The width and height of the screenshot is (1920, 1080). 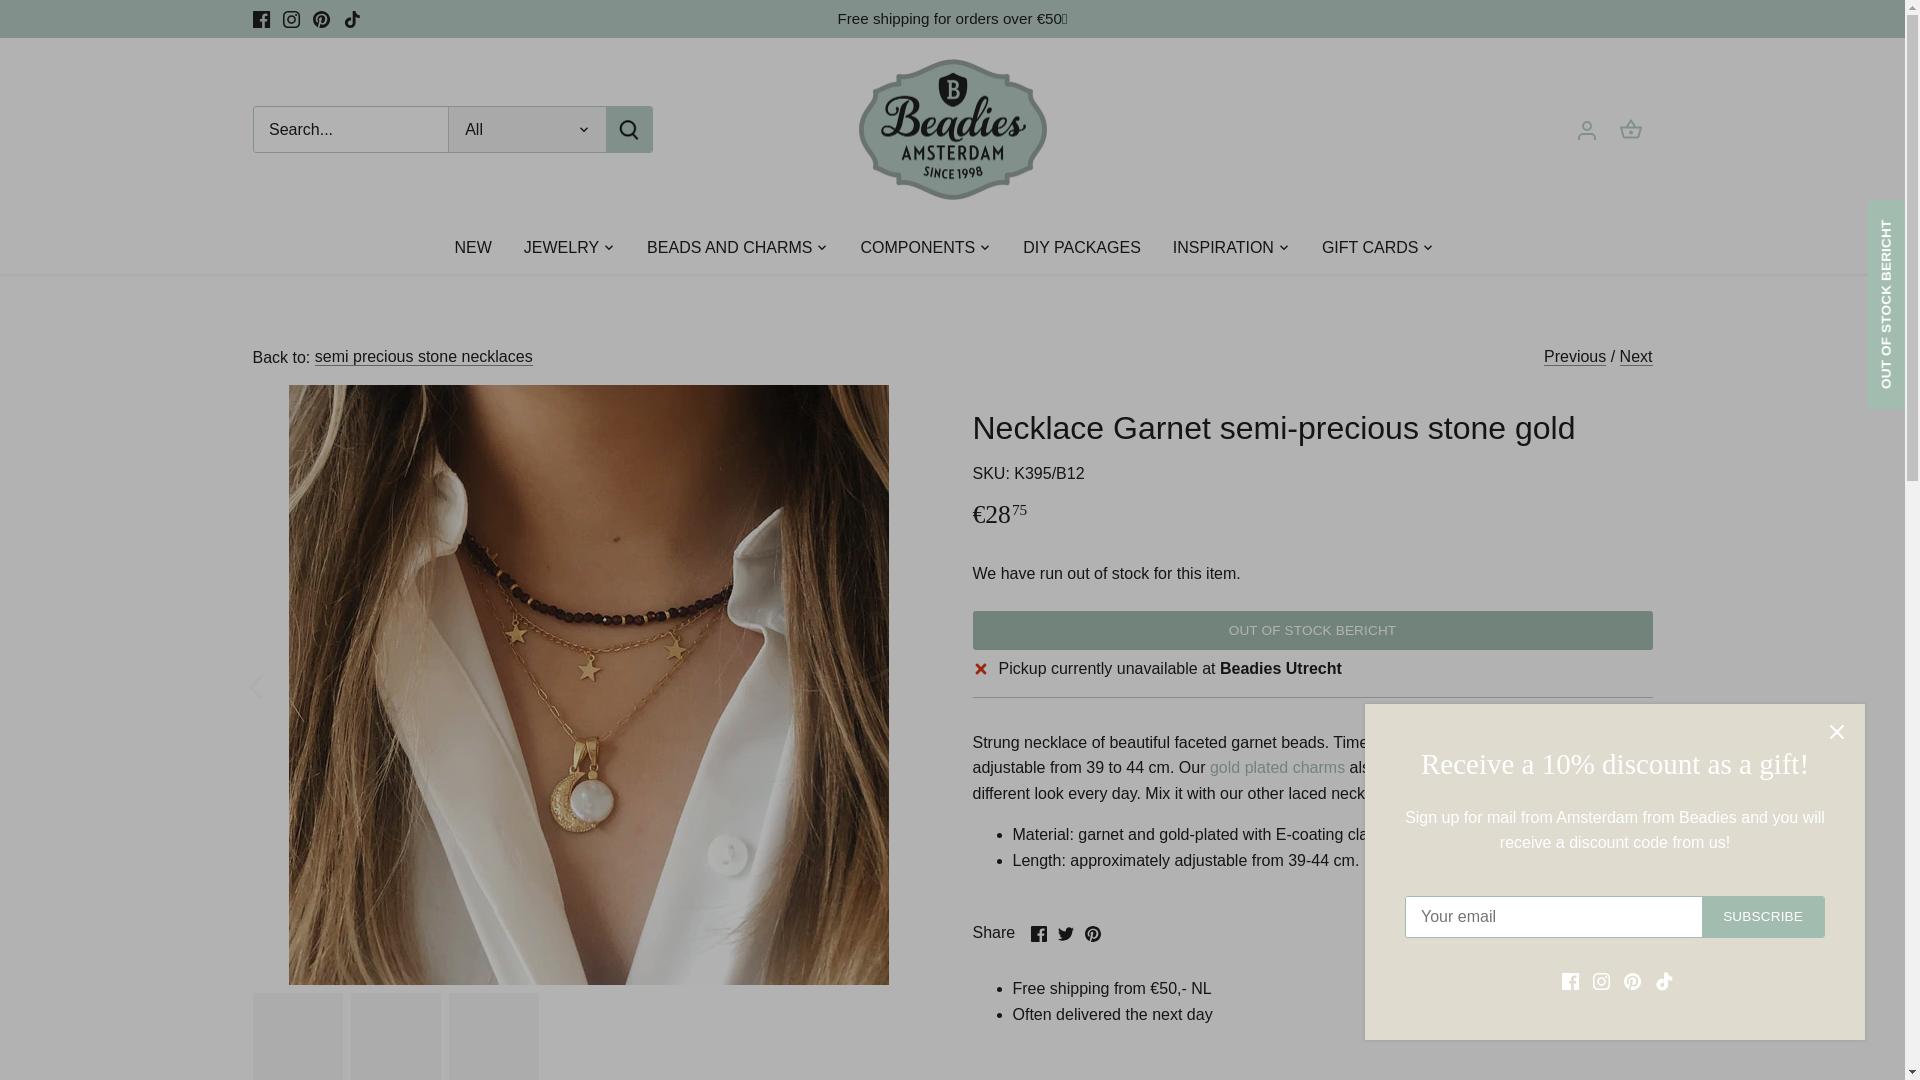 What do you see at coordinates (1038, 933) in the screenshot?
I see `Facebook` at bounding box center [1038, 933].